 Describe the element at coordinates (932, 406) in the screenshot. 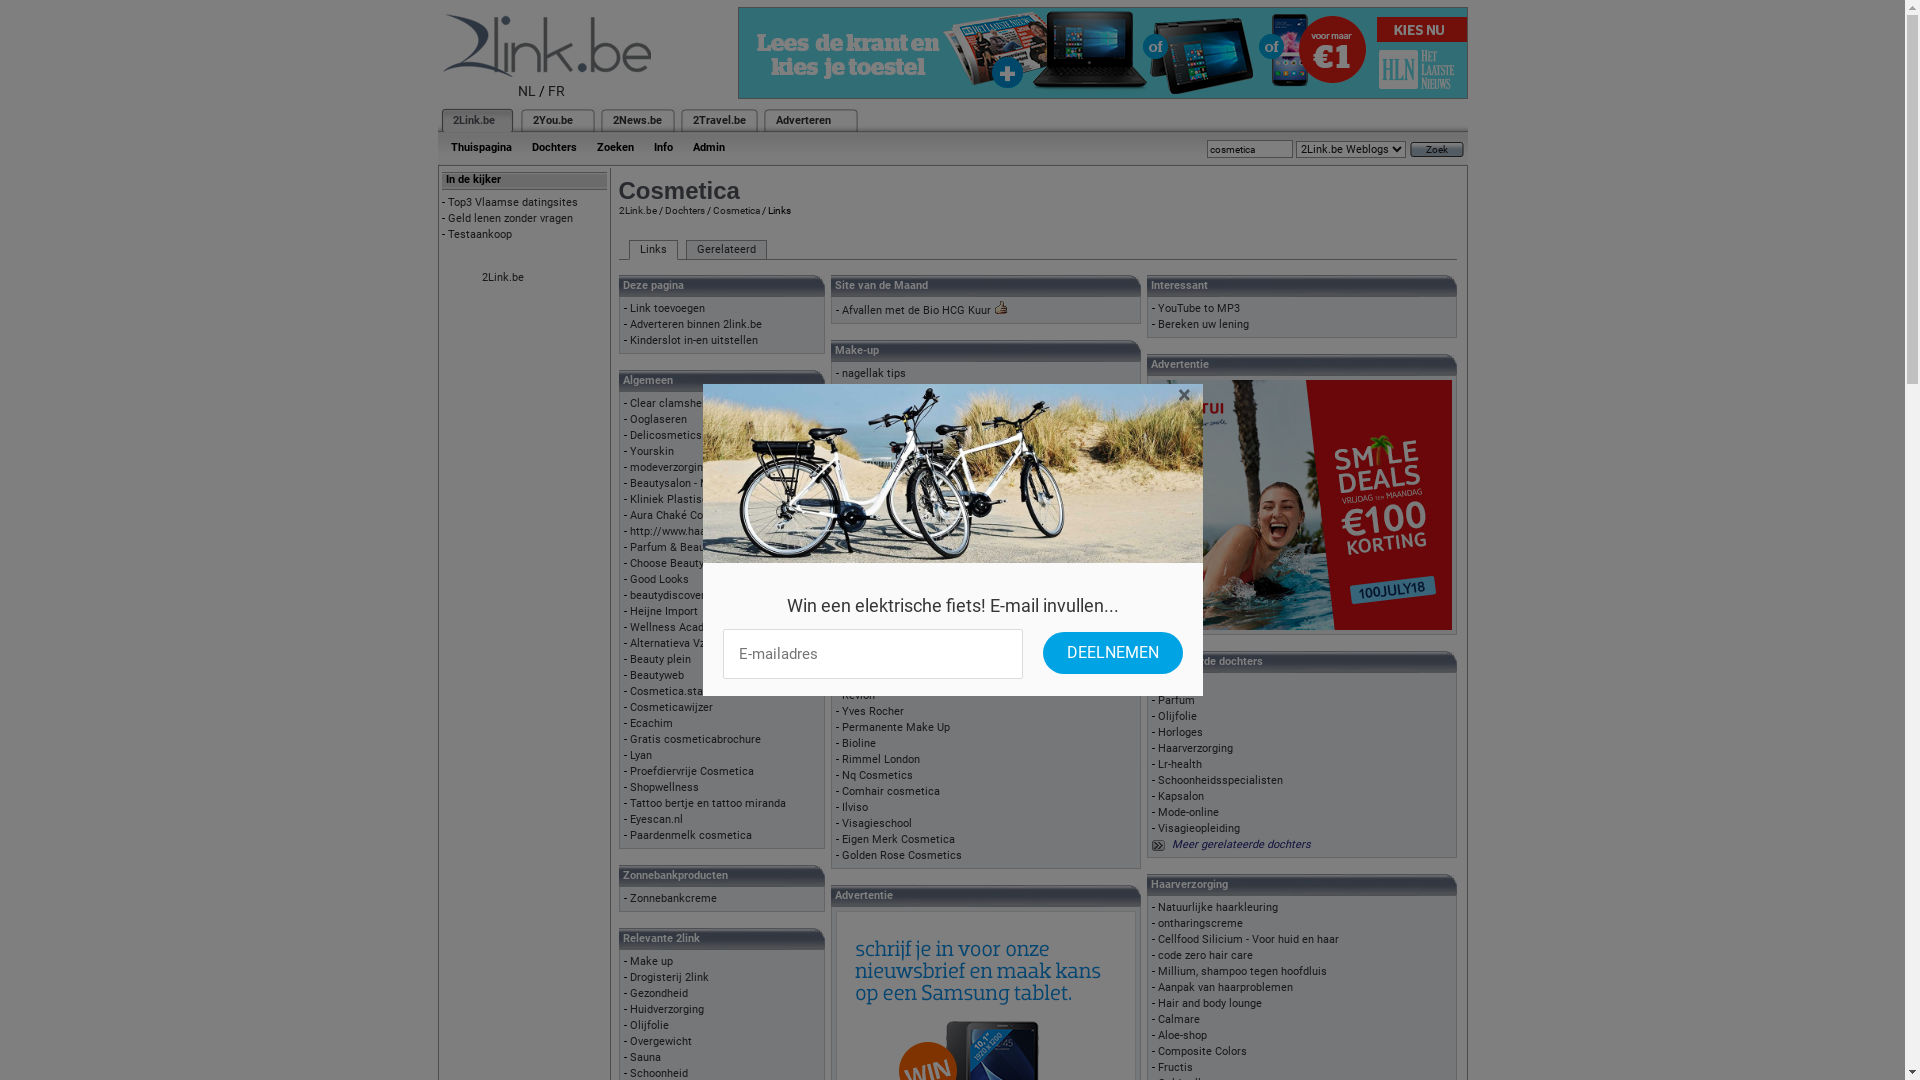

I see `Beauty Cosmetics Nouveau Contour` at that location.